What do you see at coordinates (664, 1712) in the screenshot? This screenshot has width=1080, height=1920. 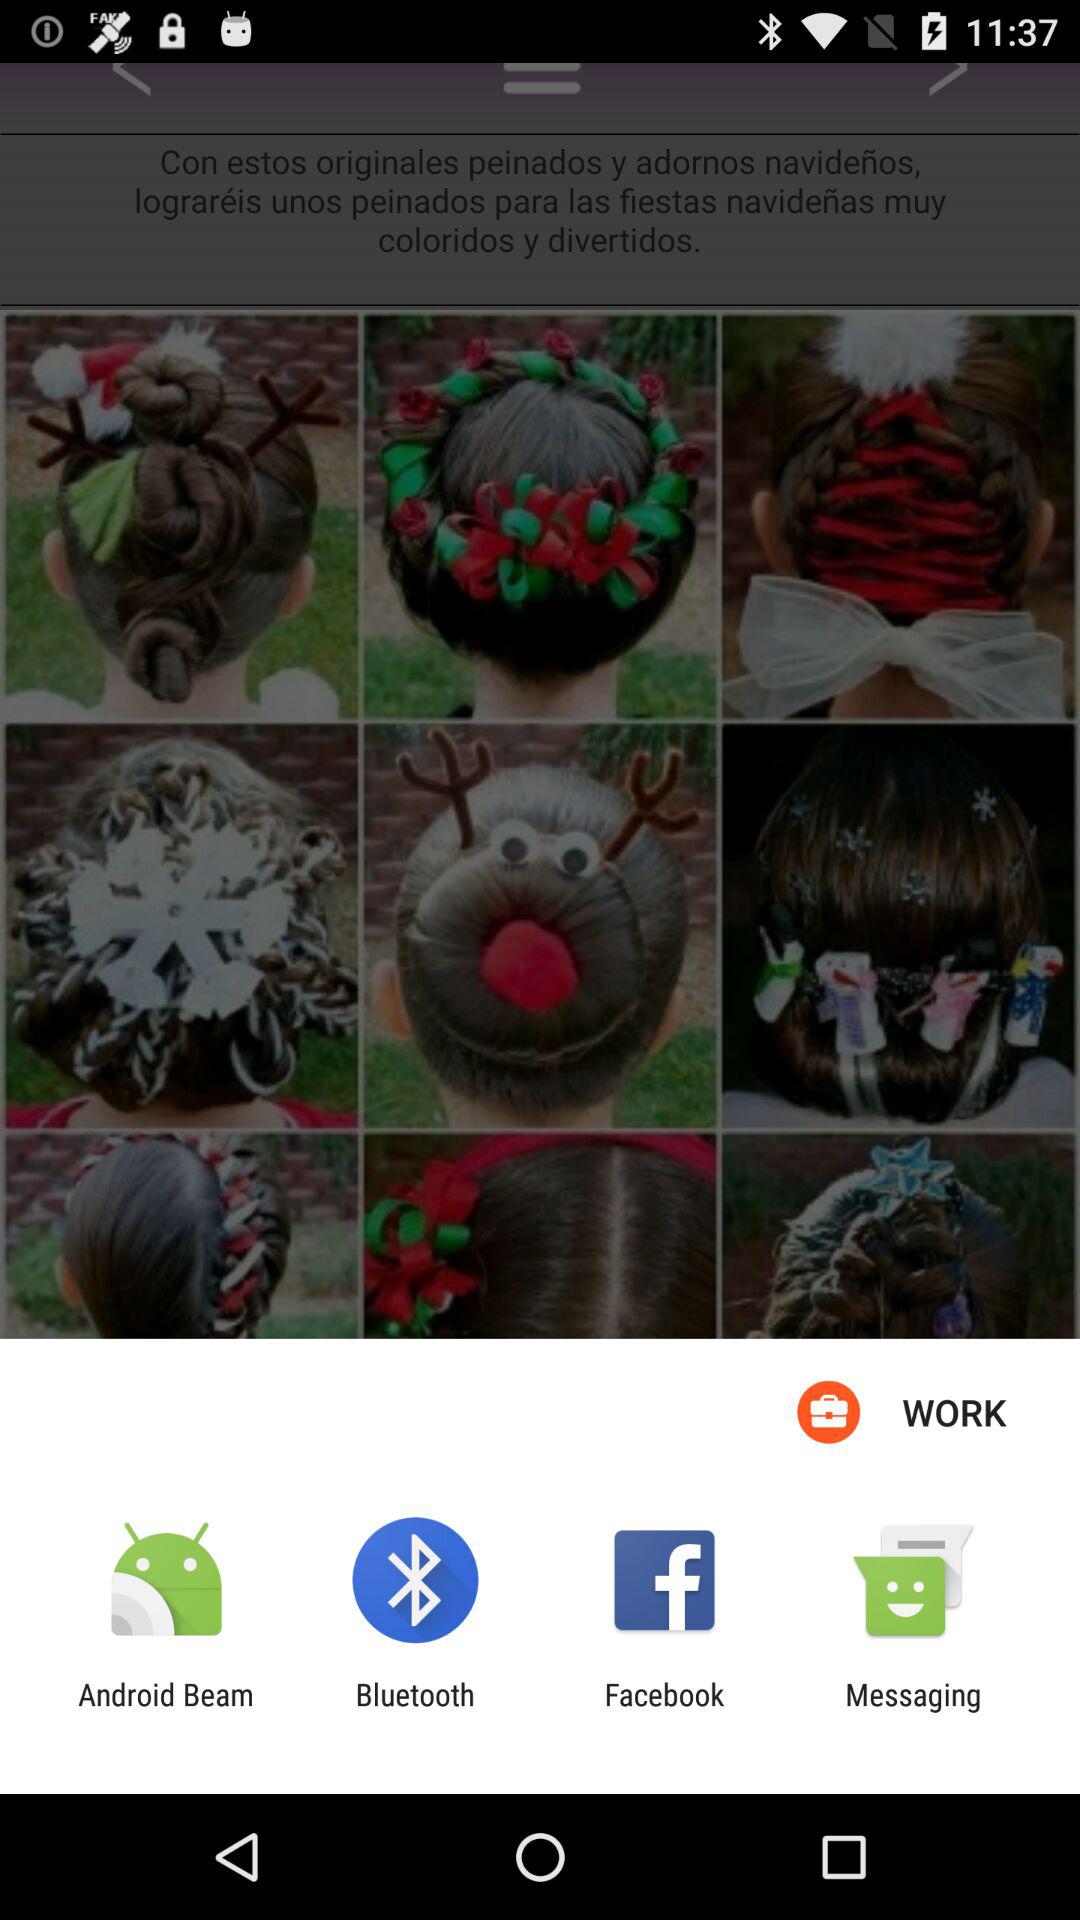 I see `jump to facebook item` at bounding box center [664, 1712].